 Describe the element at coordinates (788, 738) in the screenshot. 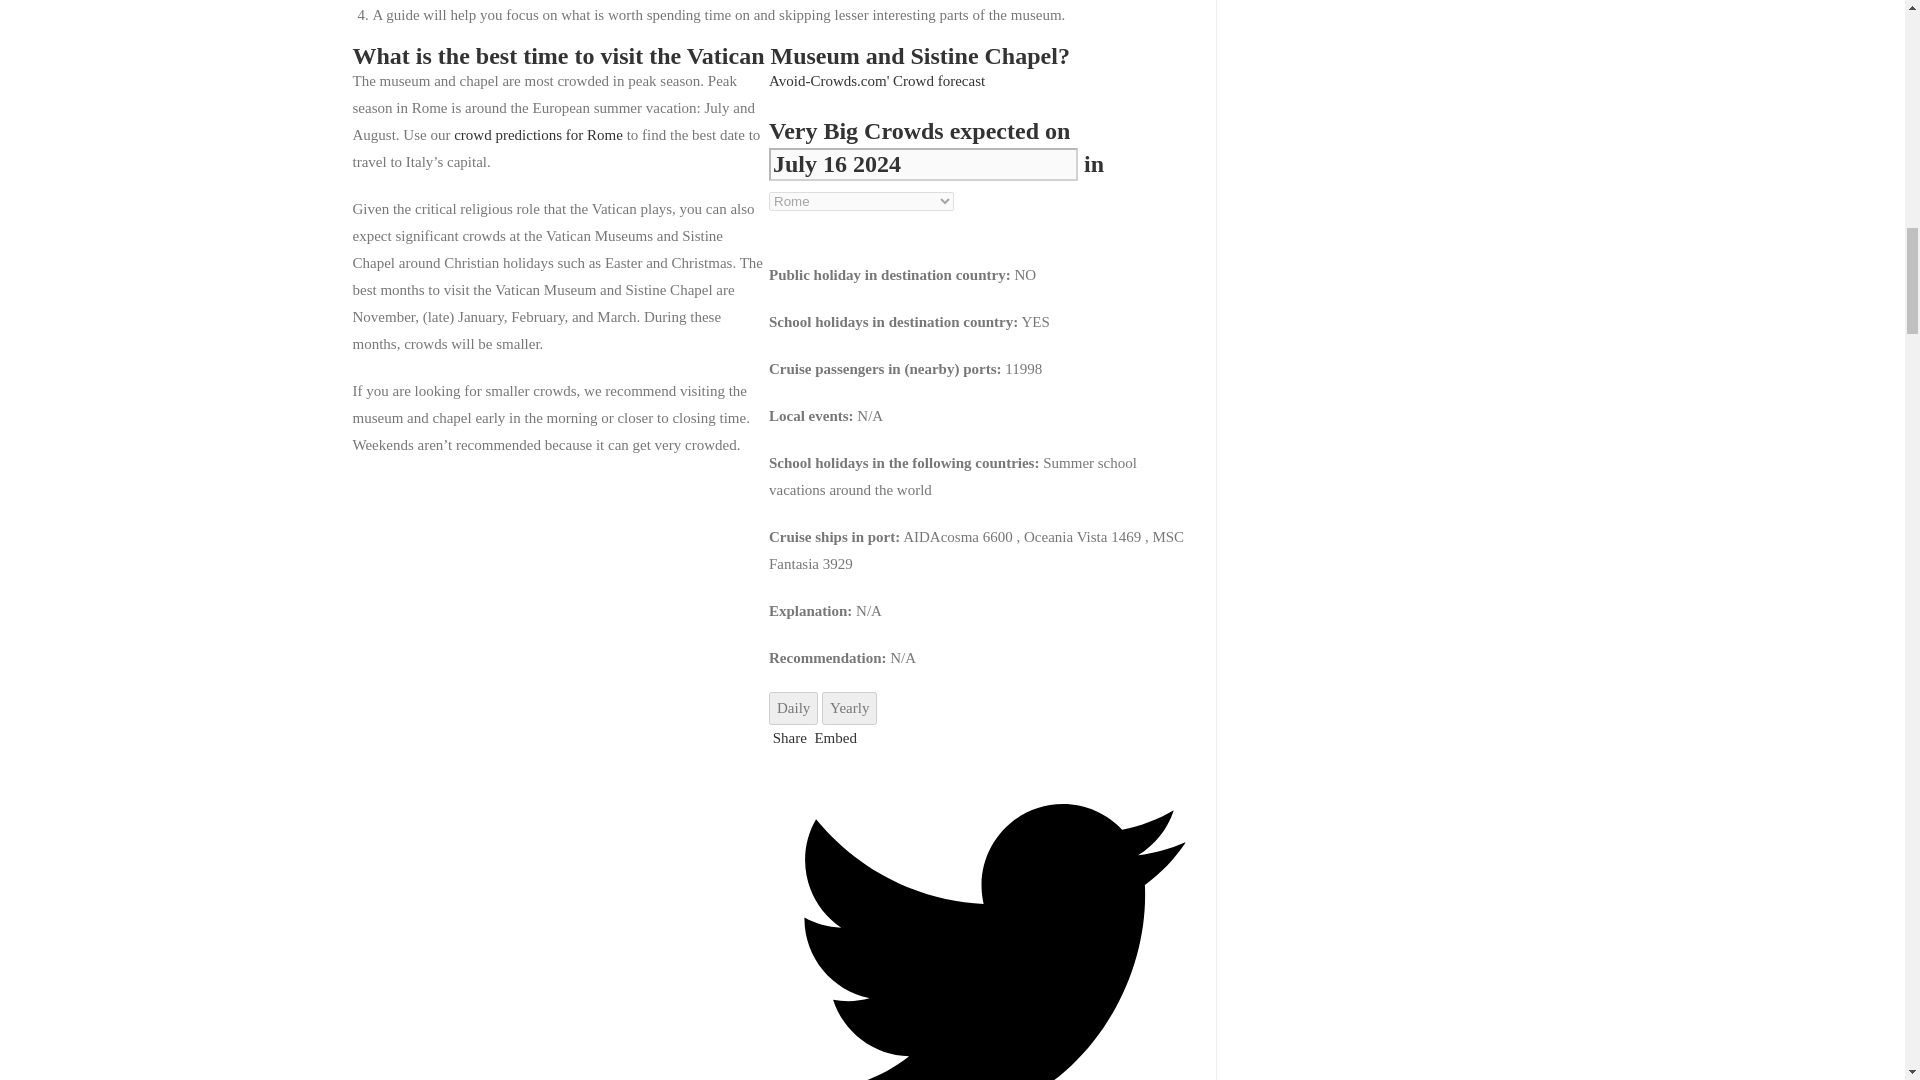

I see `Share` at that location.